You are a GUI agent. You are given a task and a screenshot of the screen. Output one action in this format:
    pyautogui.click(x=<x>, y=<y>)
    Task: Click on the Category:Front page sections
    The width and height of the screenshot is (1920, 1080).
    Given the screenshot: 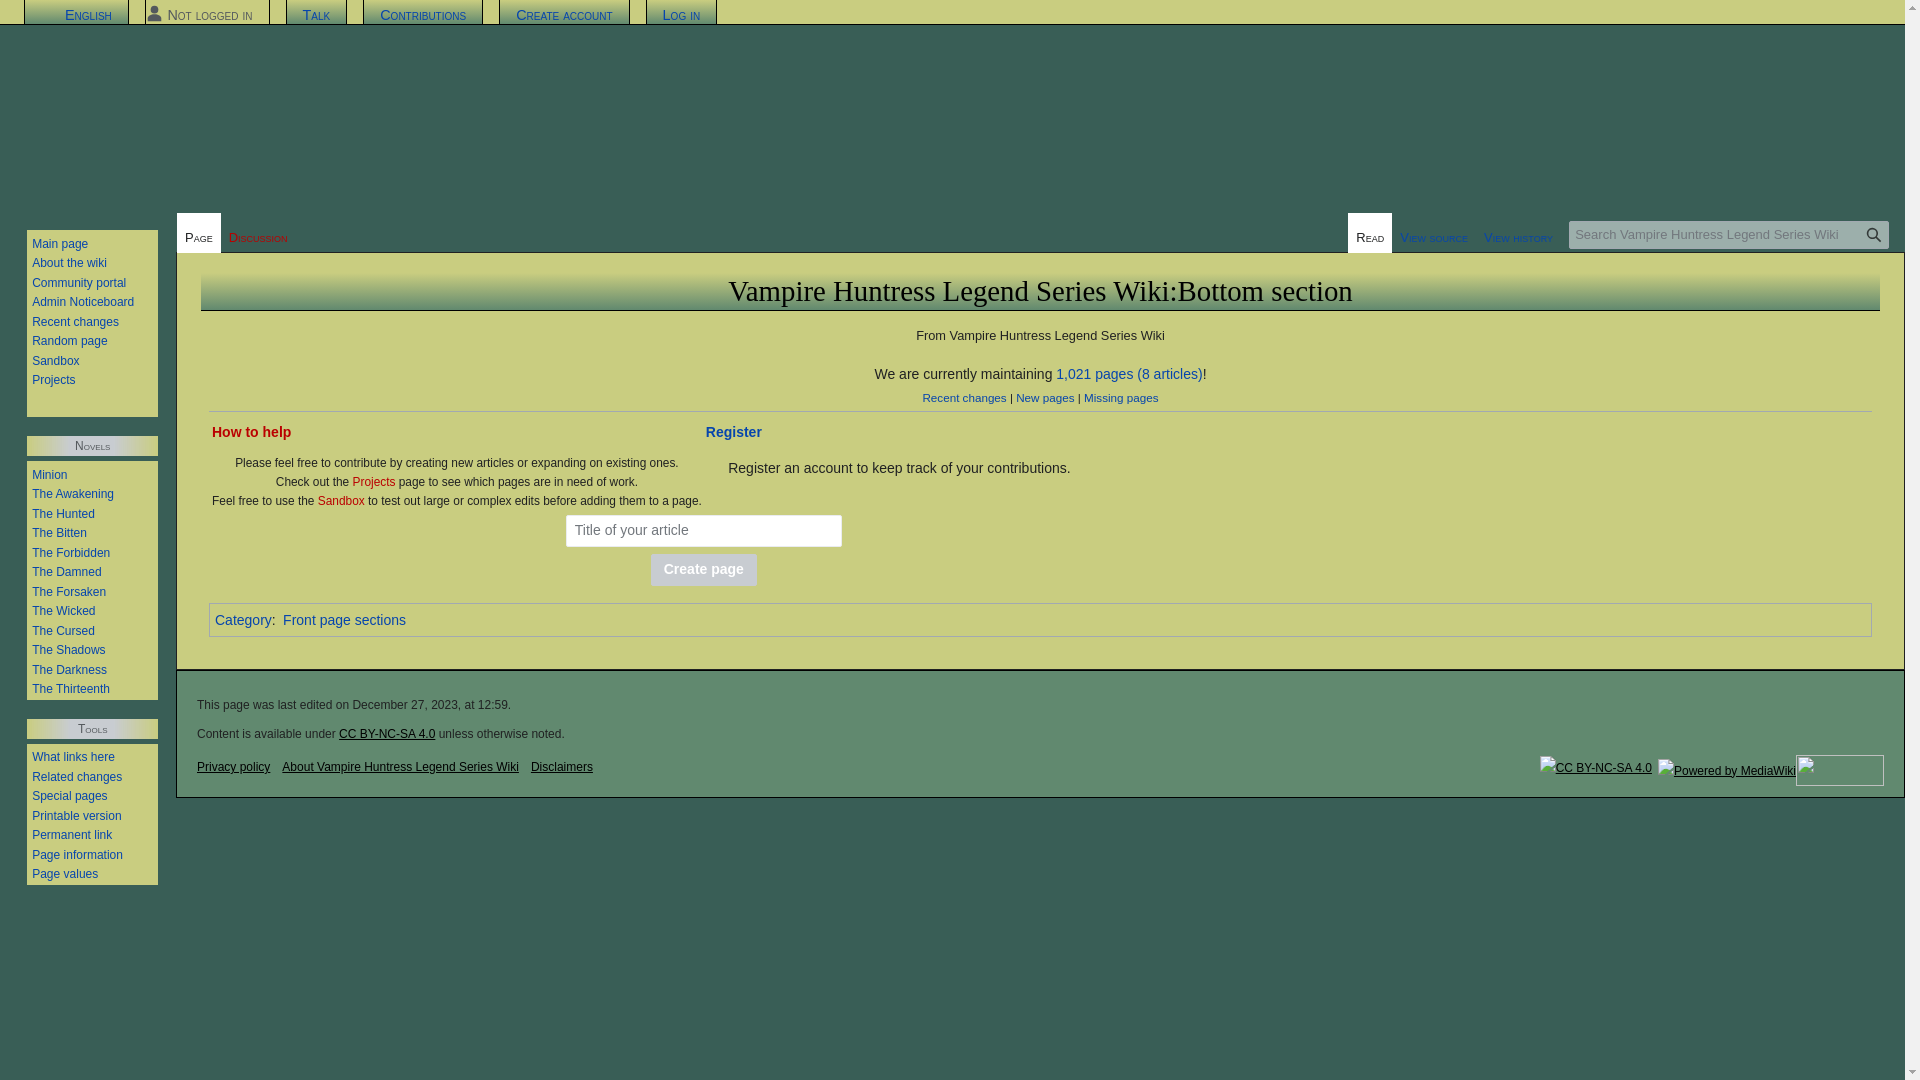 What is the action you would take?
    pyautogui.click(x=344, y=620)
    